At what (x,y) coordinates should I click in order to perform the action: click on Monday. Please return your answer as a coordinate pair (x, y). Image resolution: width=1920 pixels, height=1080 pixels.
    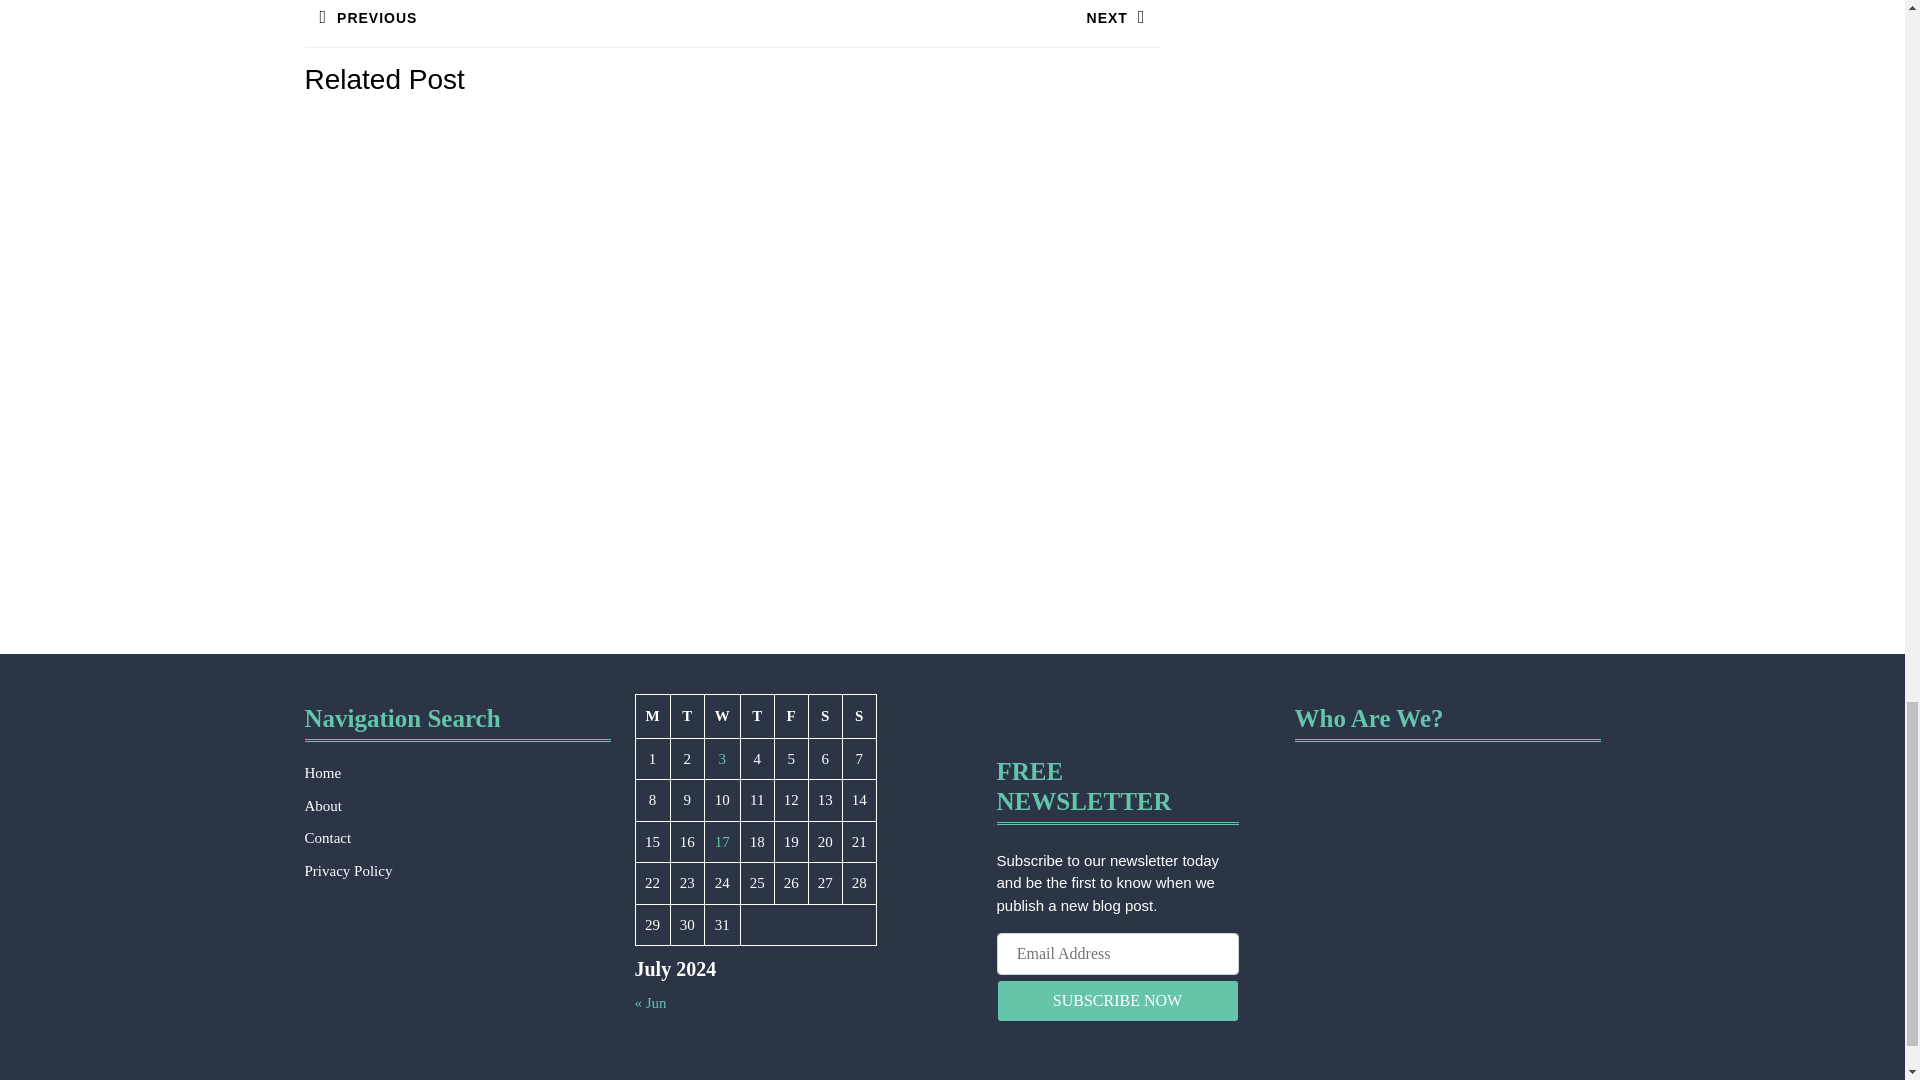
    Looking at the image, I should click on (756, 716).